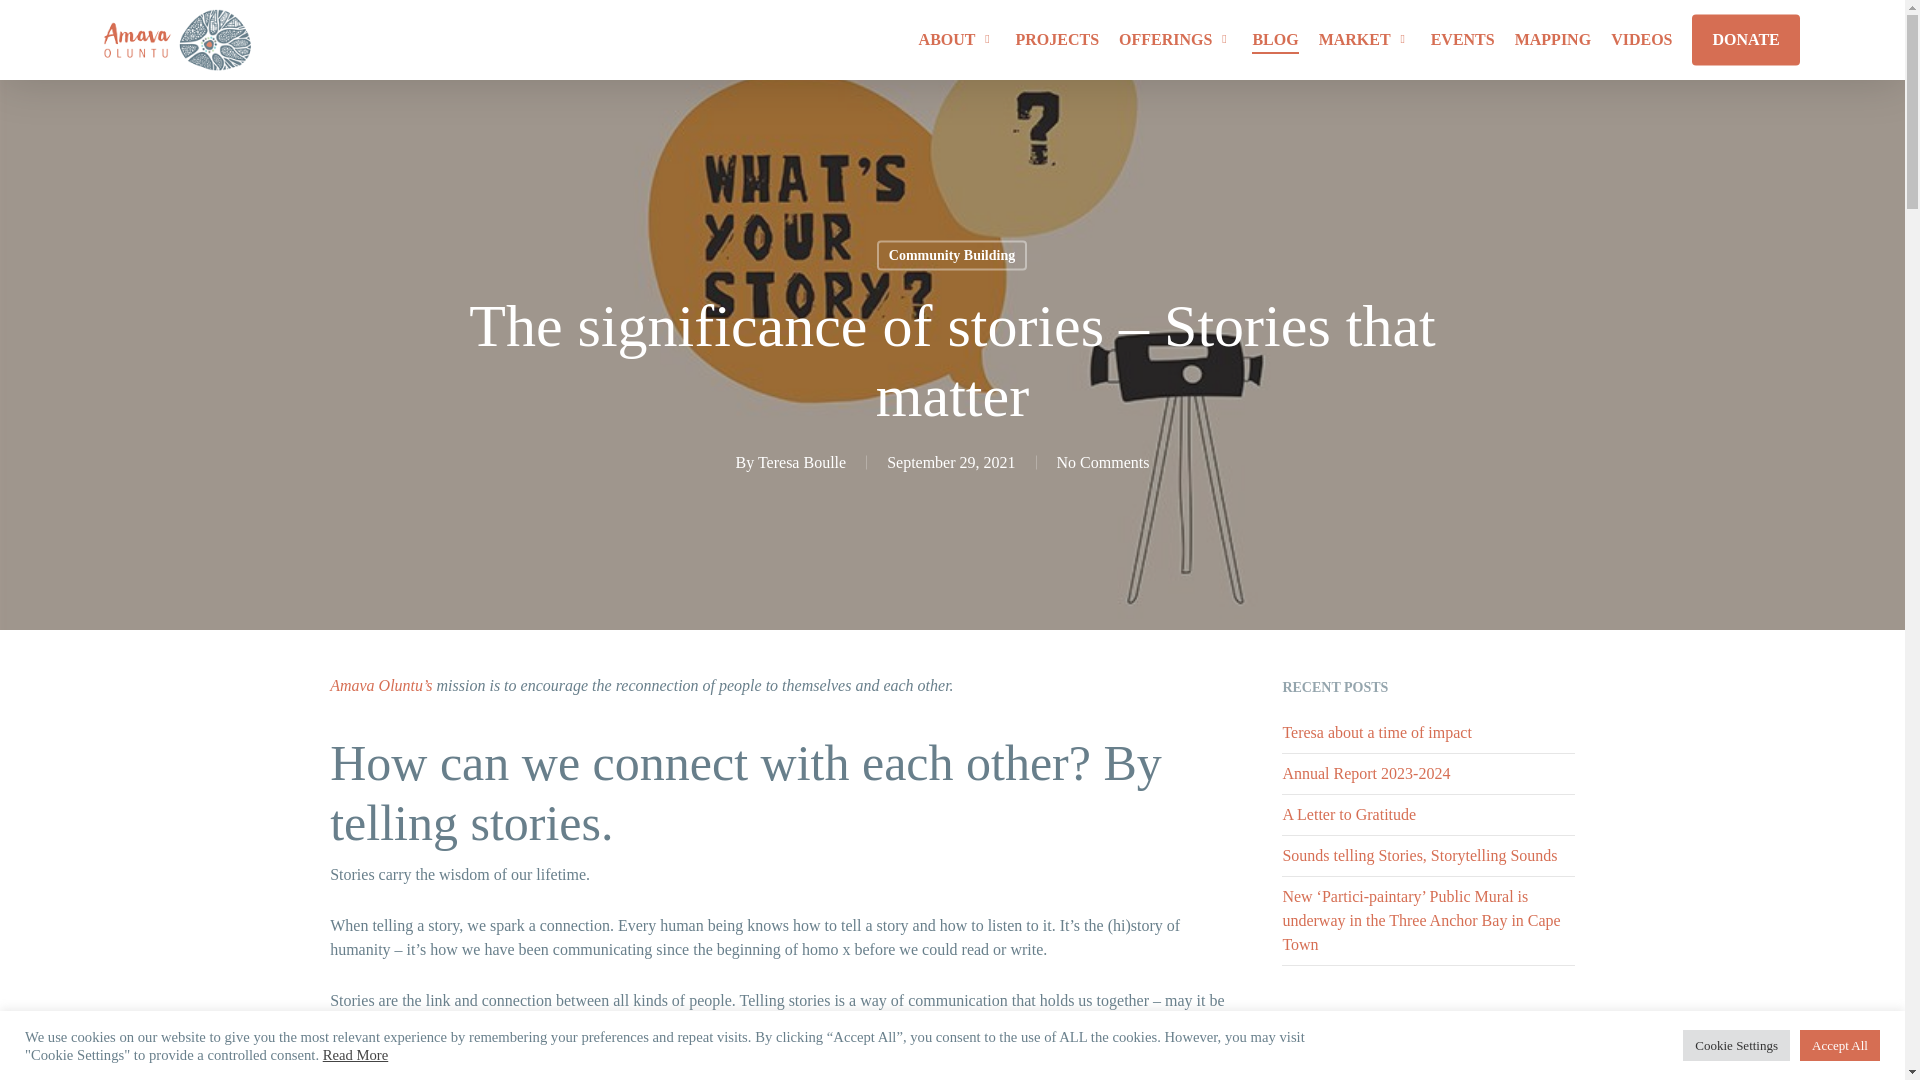  Describe the element at coordinates (1745, 40) in the screenshot. I see `DONATE` at that location.